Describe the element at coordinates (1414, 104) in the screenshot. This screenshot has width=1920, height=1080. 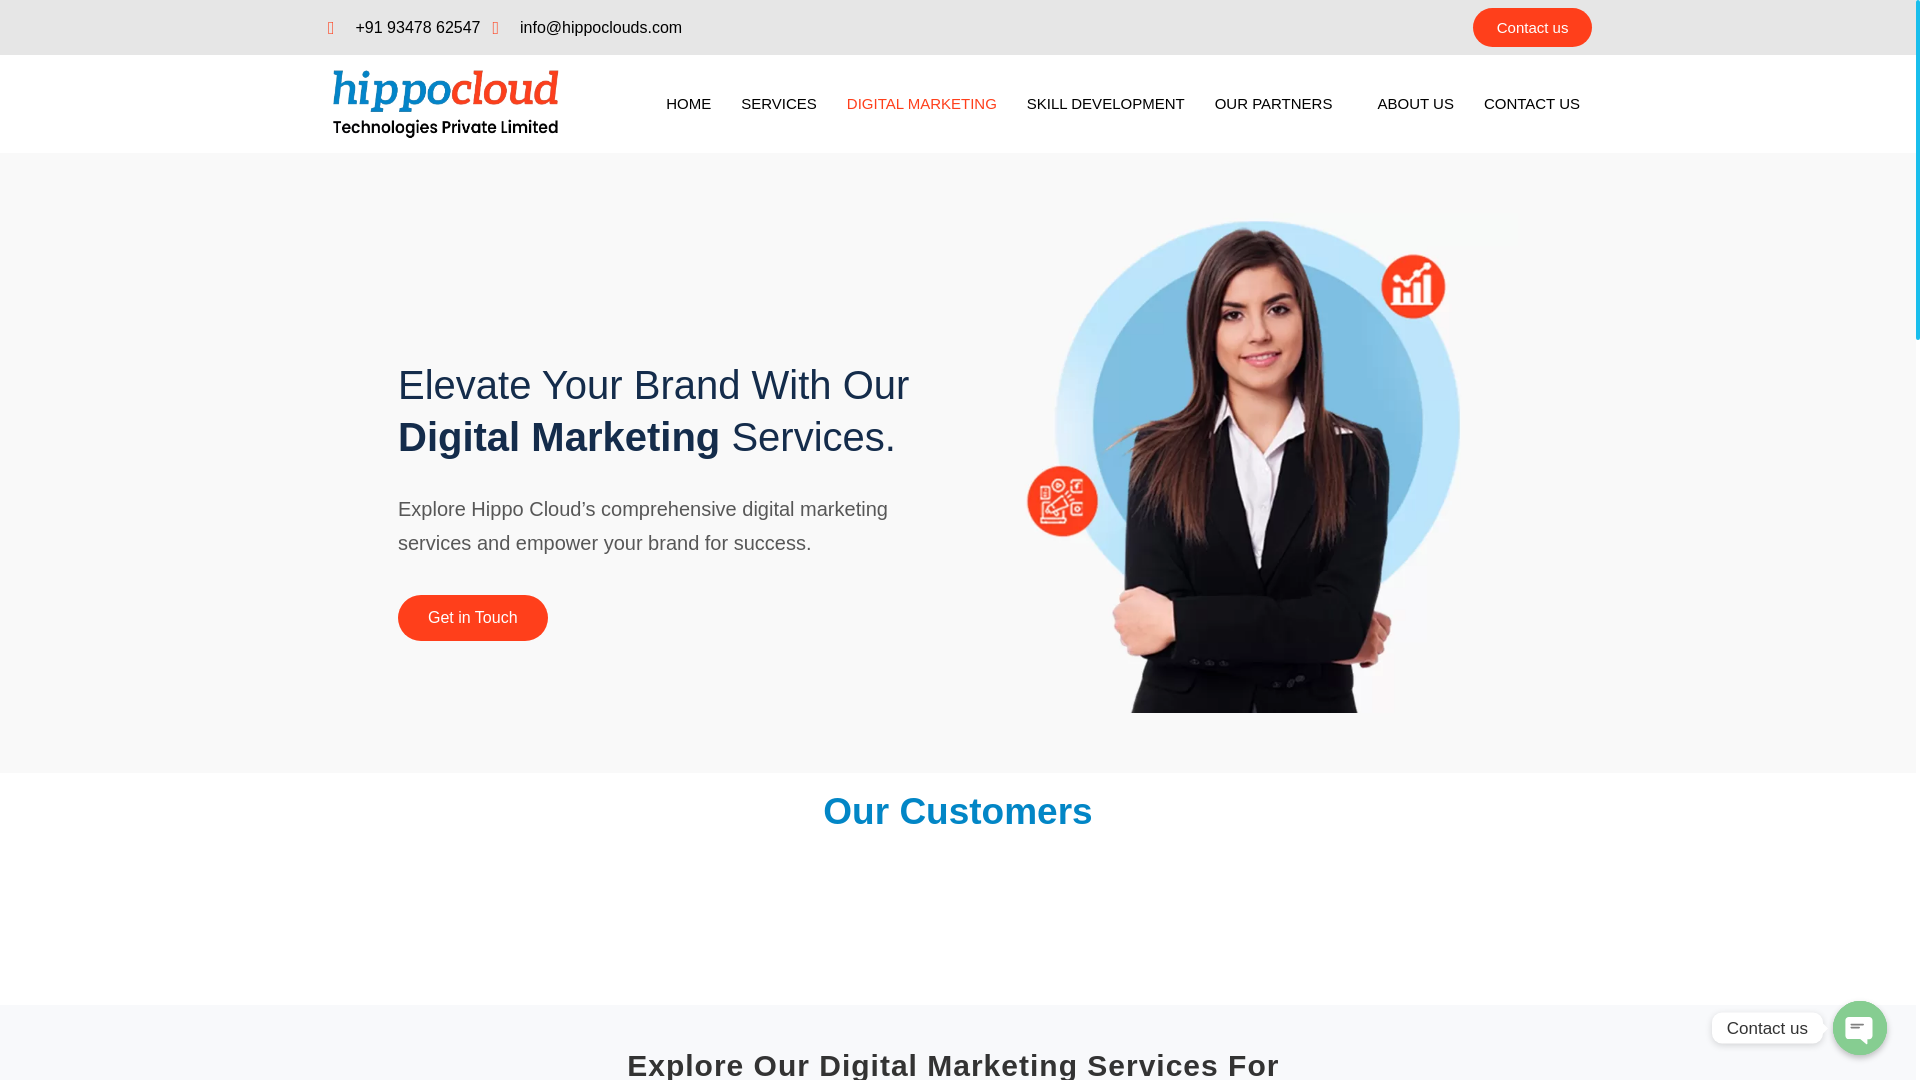
I see `ABOUT US` at that location.